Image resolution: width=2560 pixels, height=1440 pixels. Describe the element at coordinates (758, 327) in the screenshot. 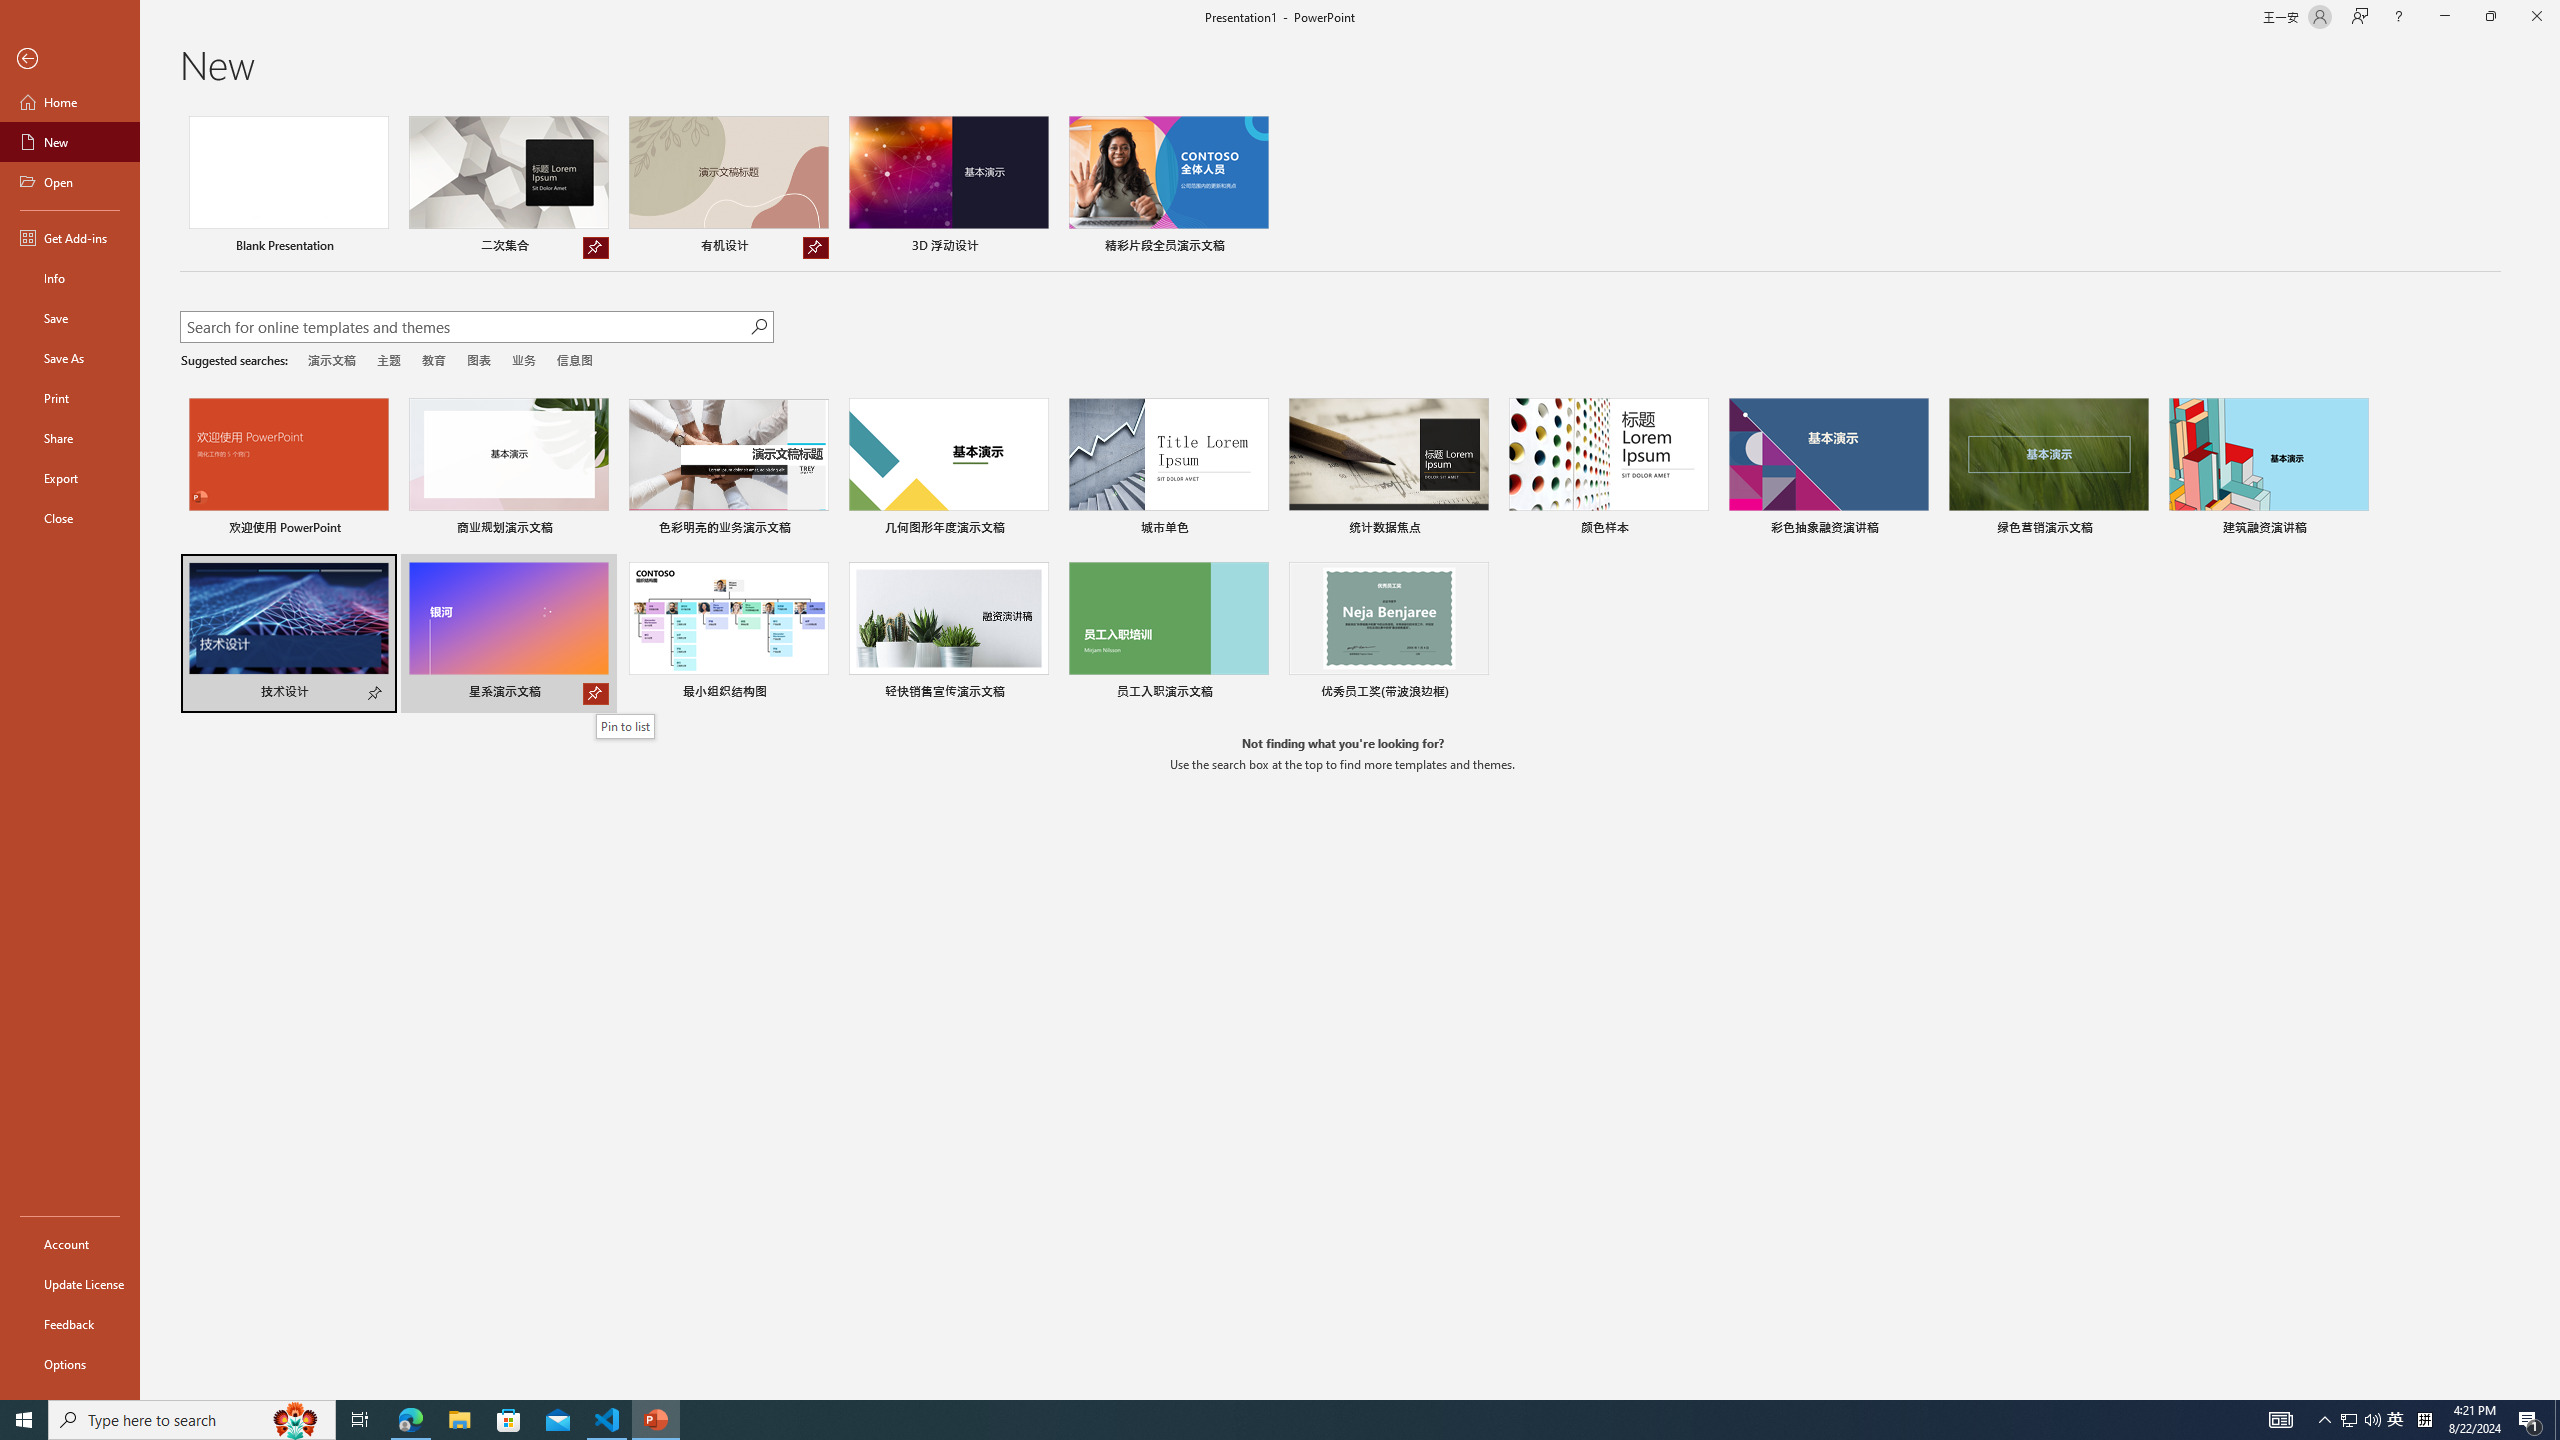

I see `Start searching` at that location.